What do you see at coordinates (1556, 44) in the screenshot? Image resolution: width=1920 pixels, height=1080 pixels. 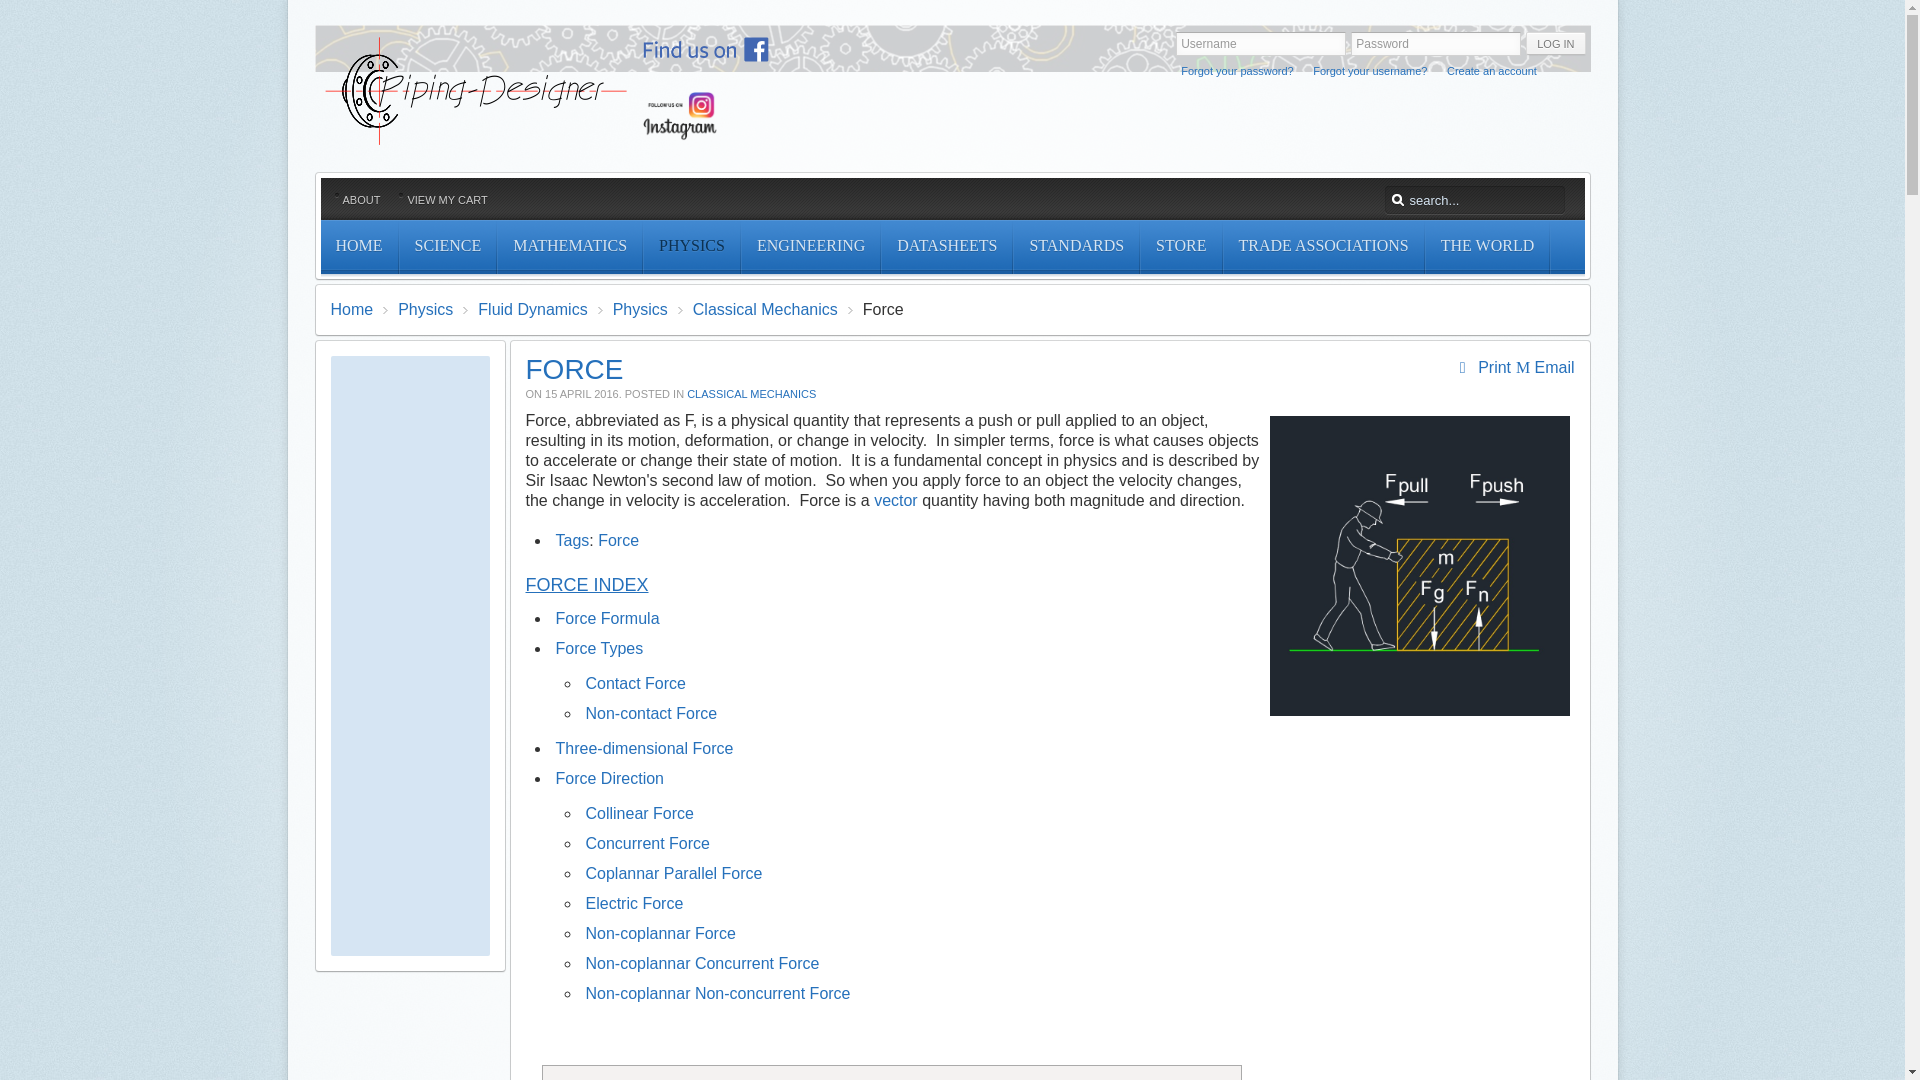 I see `LOG IN` at bounding box center [1556, 44].